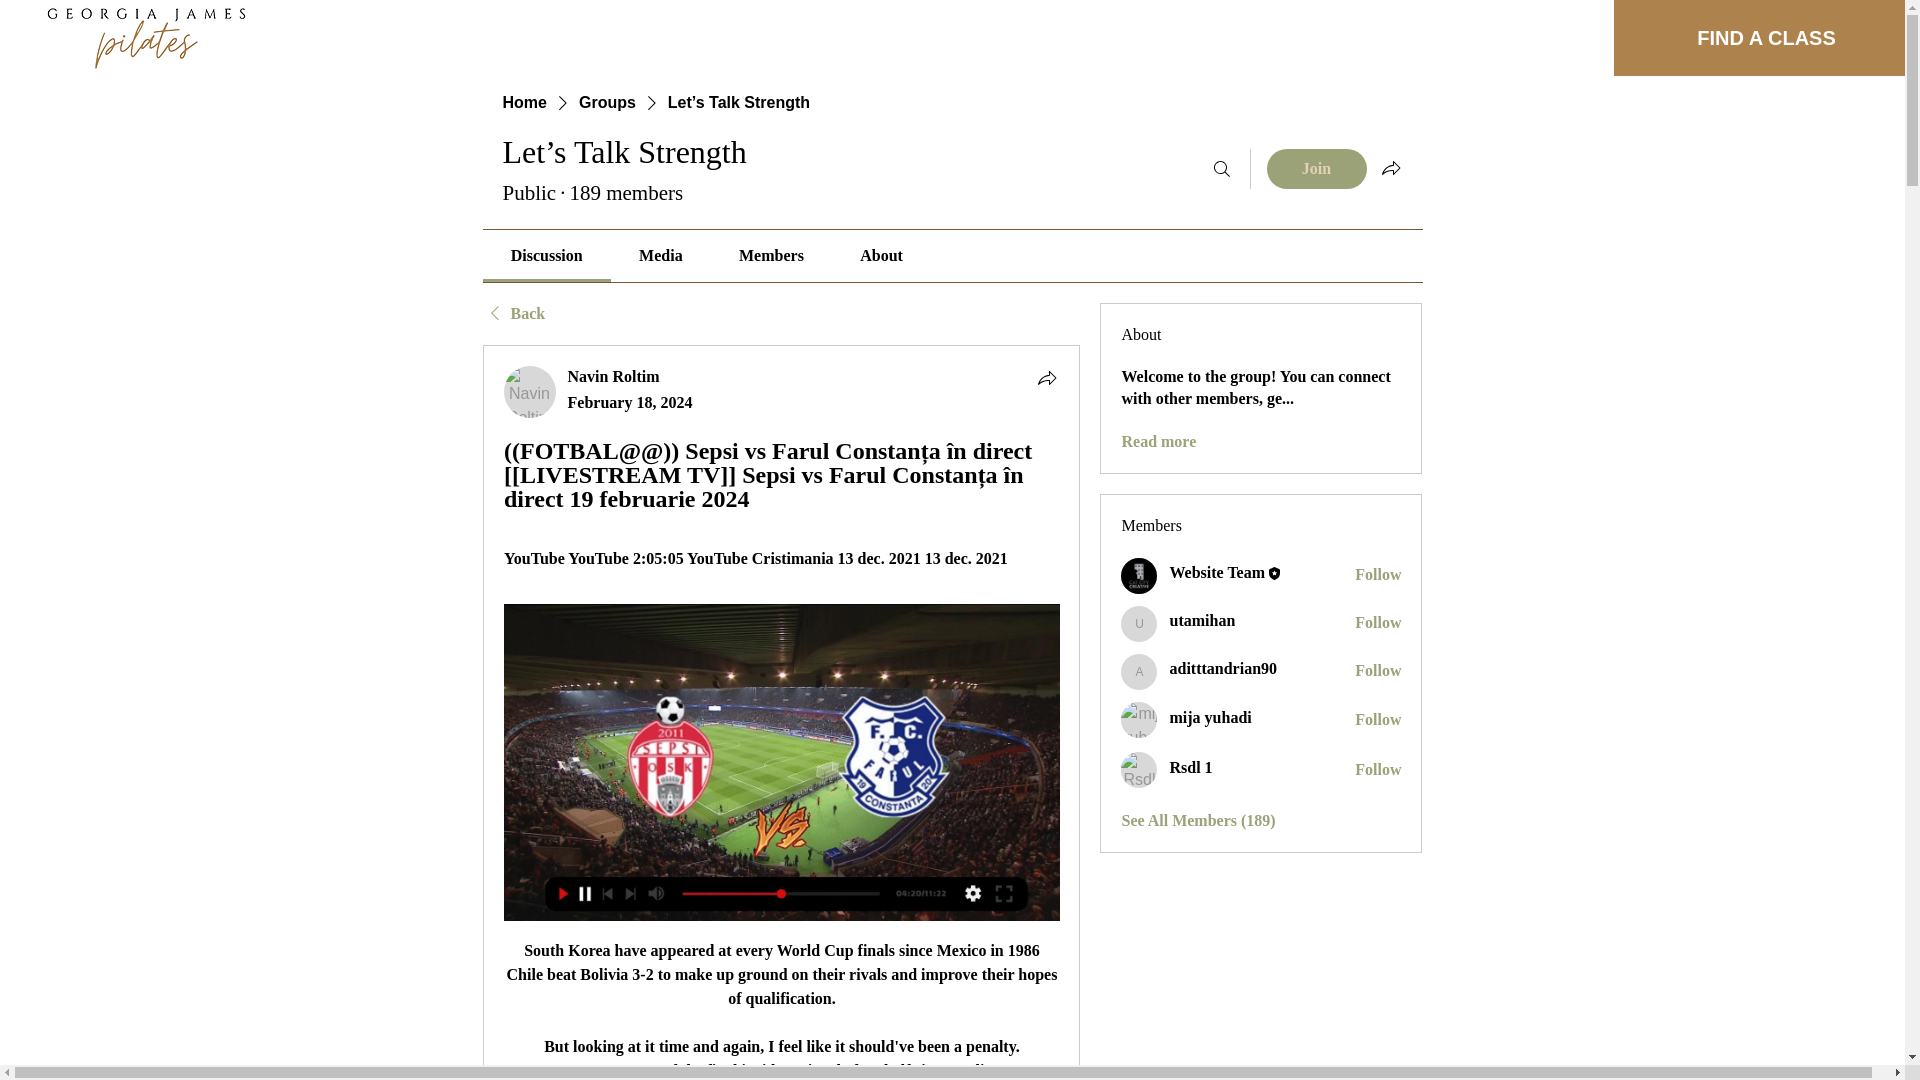  I want to click on Navin Roltim, so click(530, 392).